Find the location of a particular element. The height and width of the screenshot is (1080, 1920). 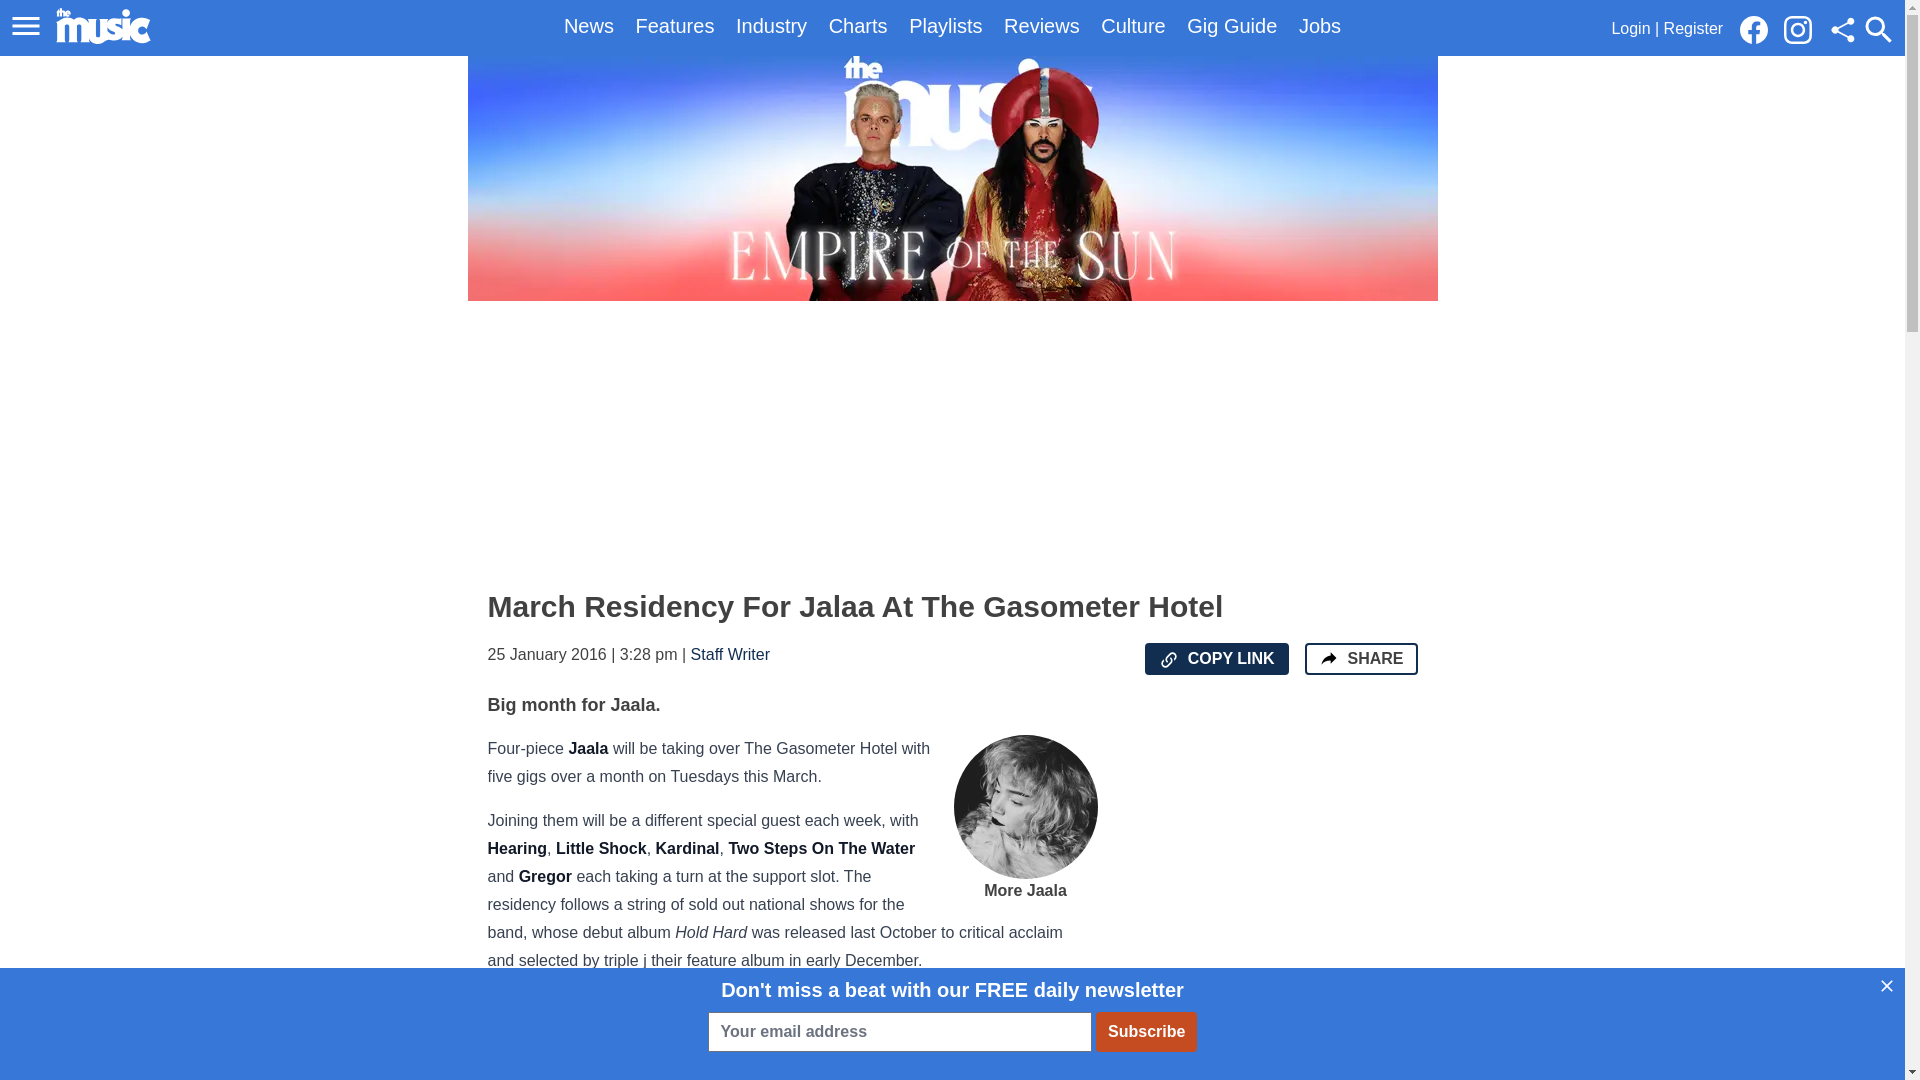

Open the main menu is located at coordinates (29, 26).